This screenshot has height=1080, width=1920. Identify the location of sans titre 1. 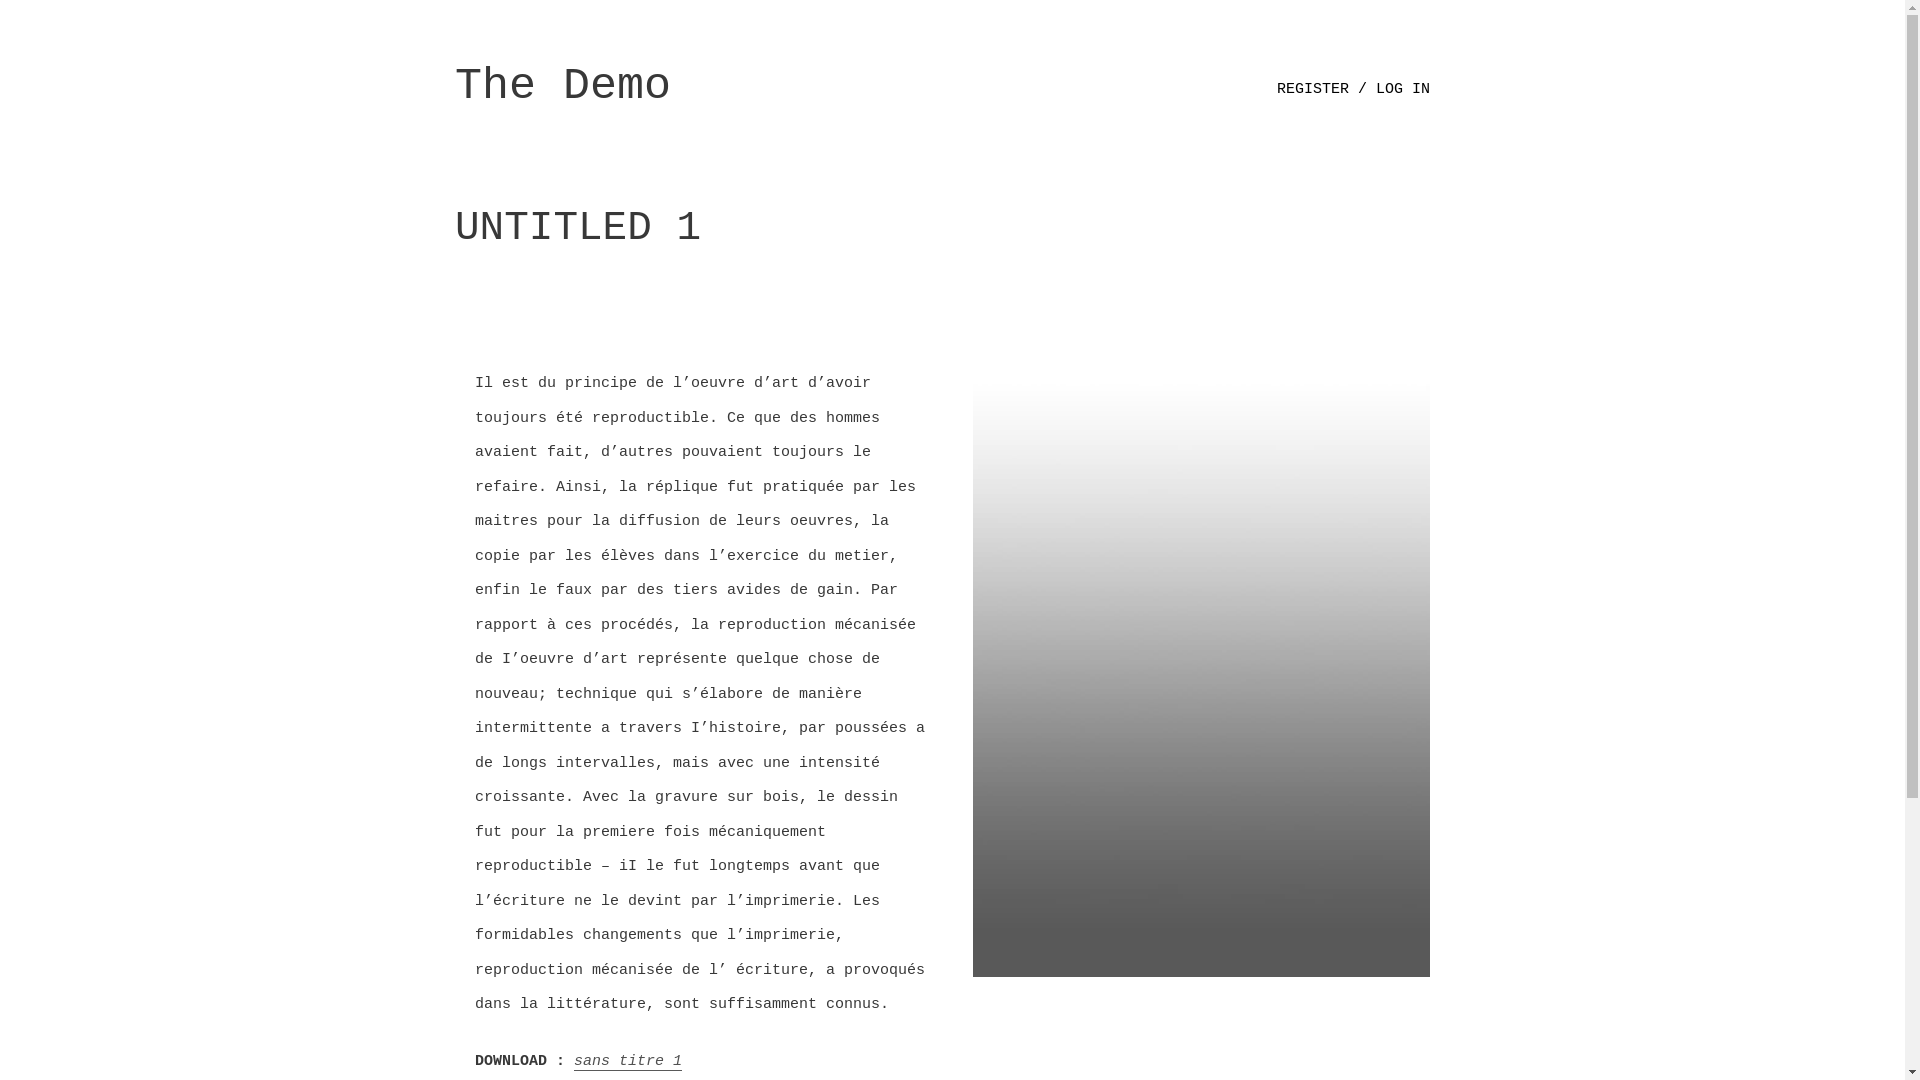
(628, 1062).